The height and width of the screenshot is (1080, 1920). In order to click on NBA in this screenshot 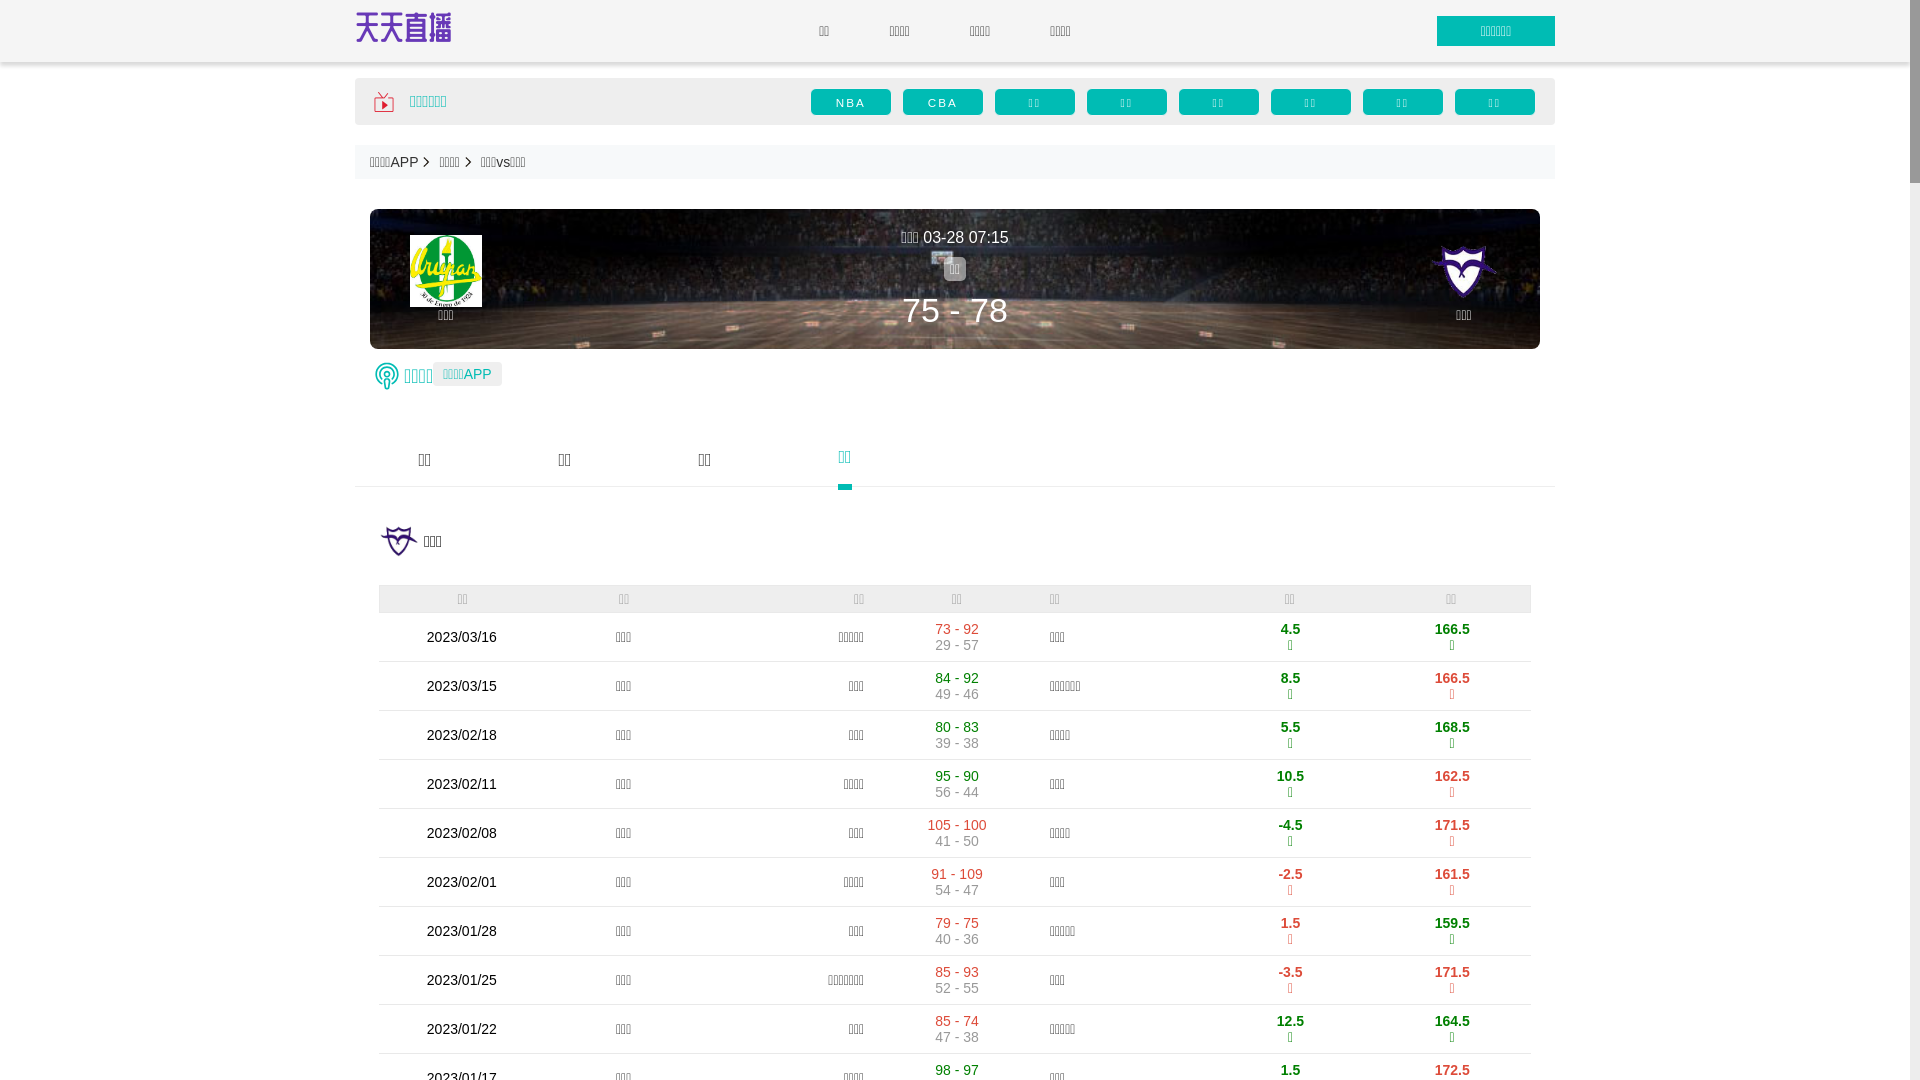, I will do `click(851, 102)`.